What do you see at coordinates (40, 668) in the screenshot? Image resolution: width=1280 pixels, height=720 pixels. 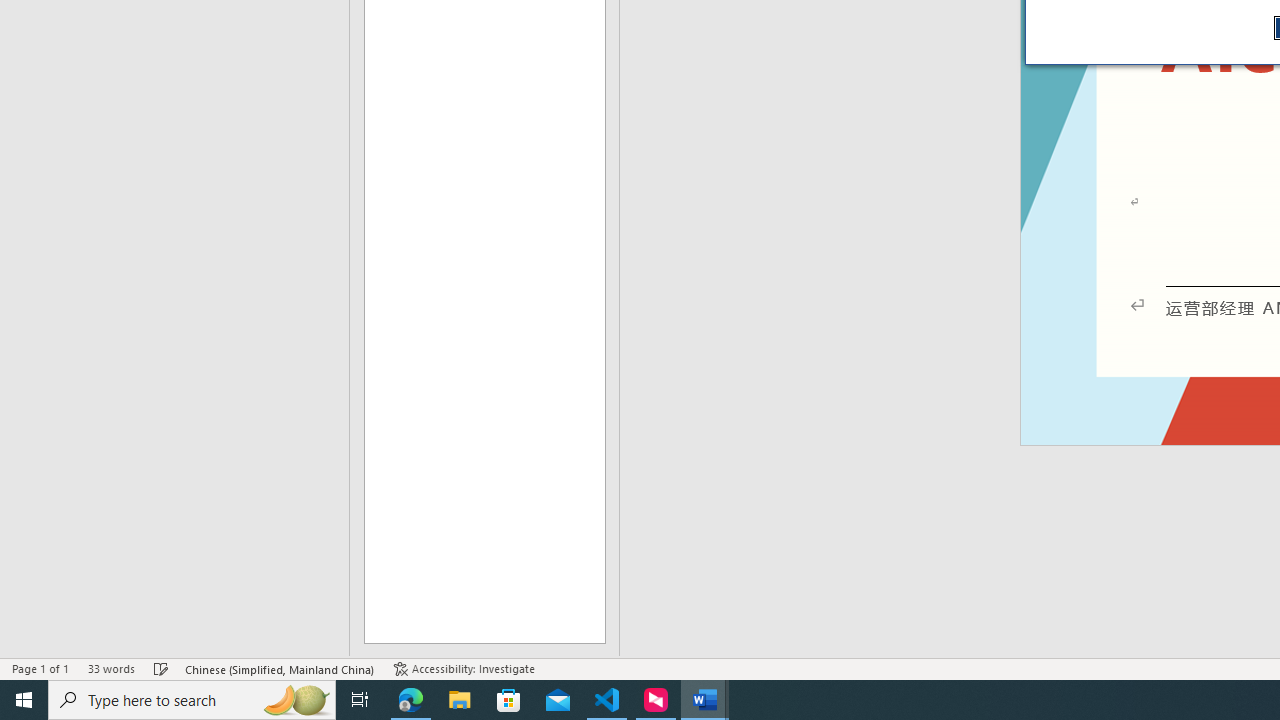 I see `Page Number Page 1 of 1` at bounding box center [40, 668].